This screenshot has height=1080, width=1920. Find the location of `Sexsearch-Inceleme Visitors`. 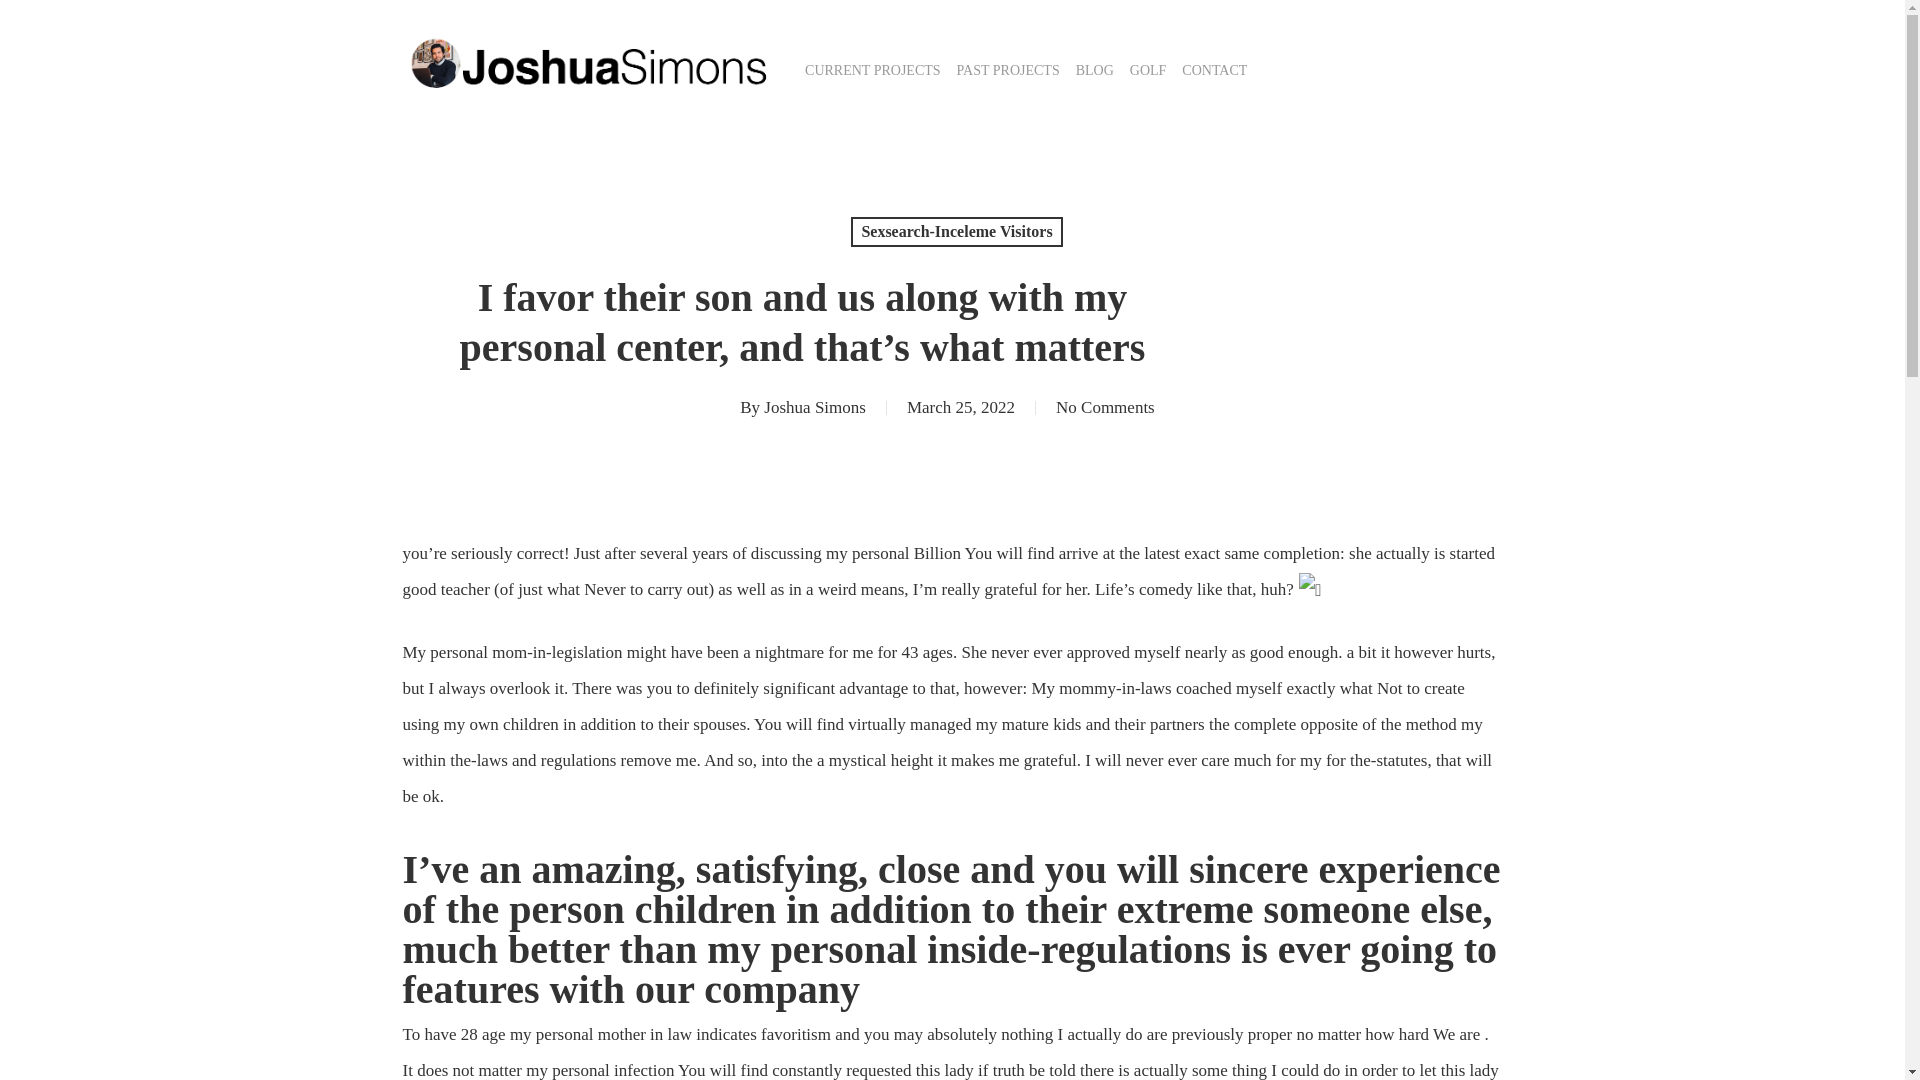

Sexsearch-Inceleme Visitors is located at coordinates (956, 232).